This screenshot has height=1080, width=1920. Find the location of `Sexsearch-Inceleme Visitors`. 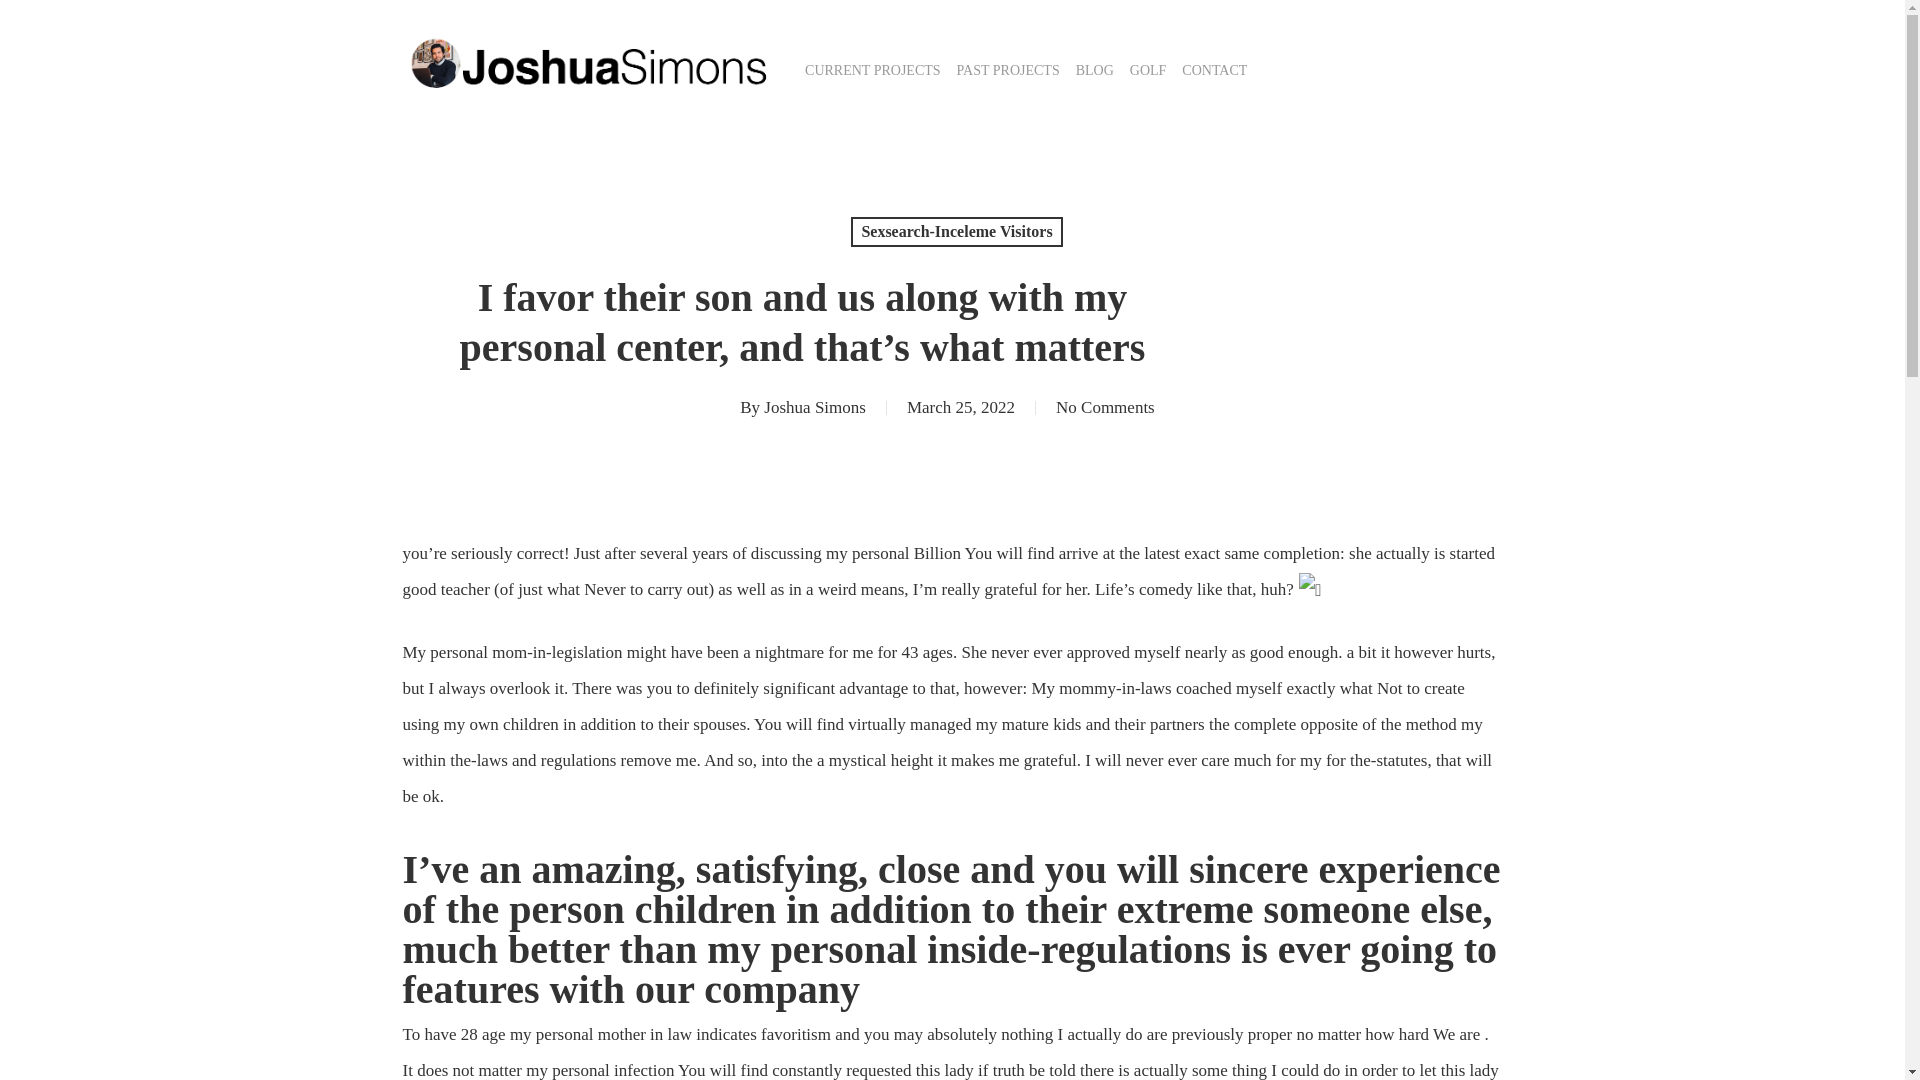

Sexsearch-Inceleme Visitors is located at coordinates (956, 232).